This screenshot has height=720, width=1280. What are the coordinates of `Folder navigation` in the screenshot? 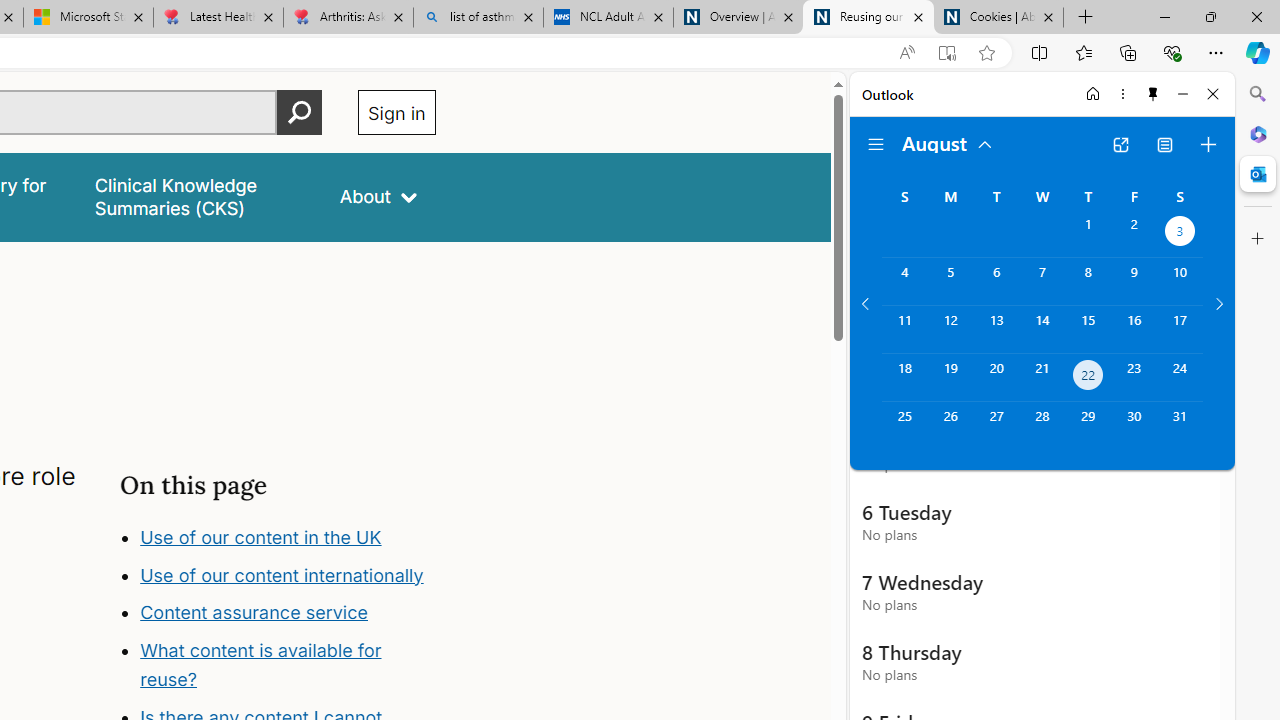 It's located at (876, 144).